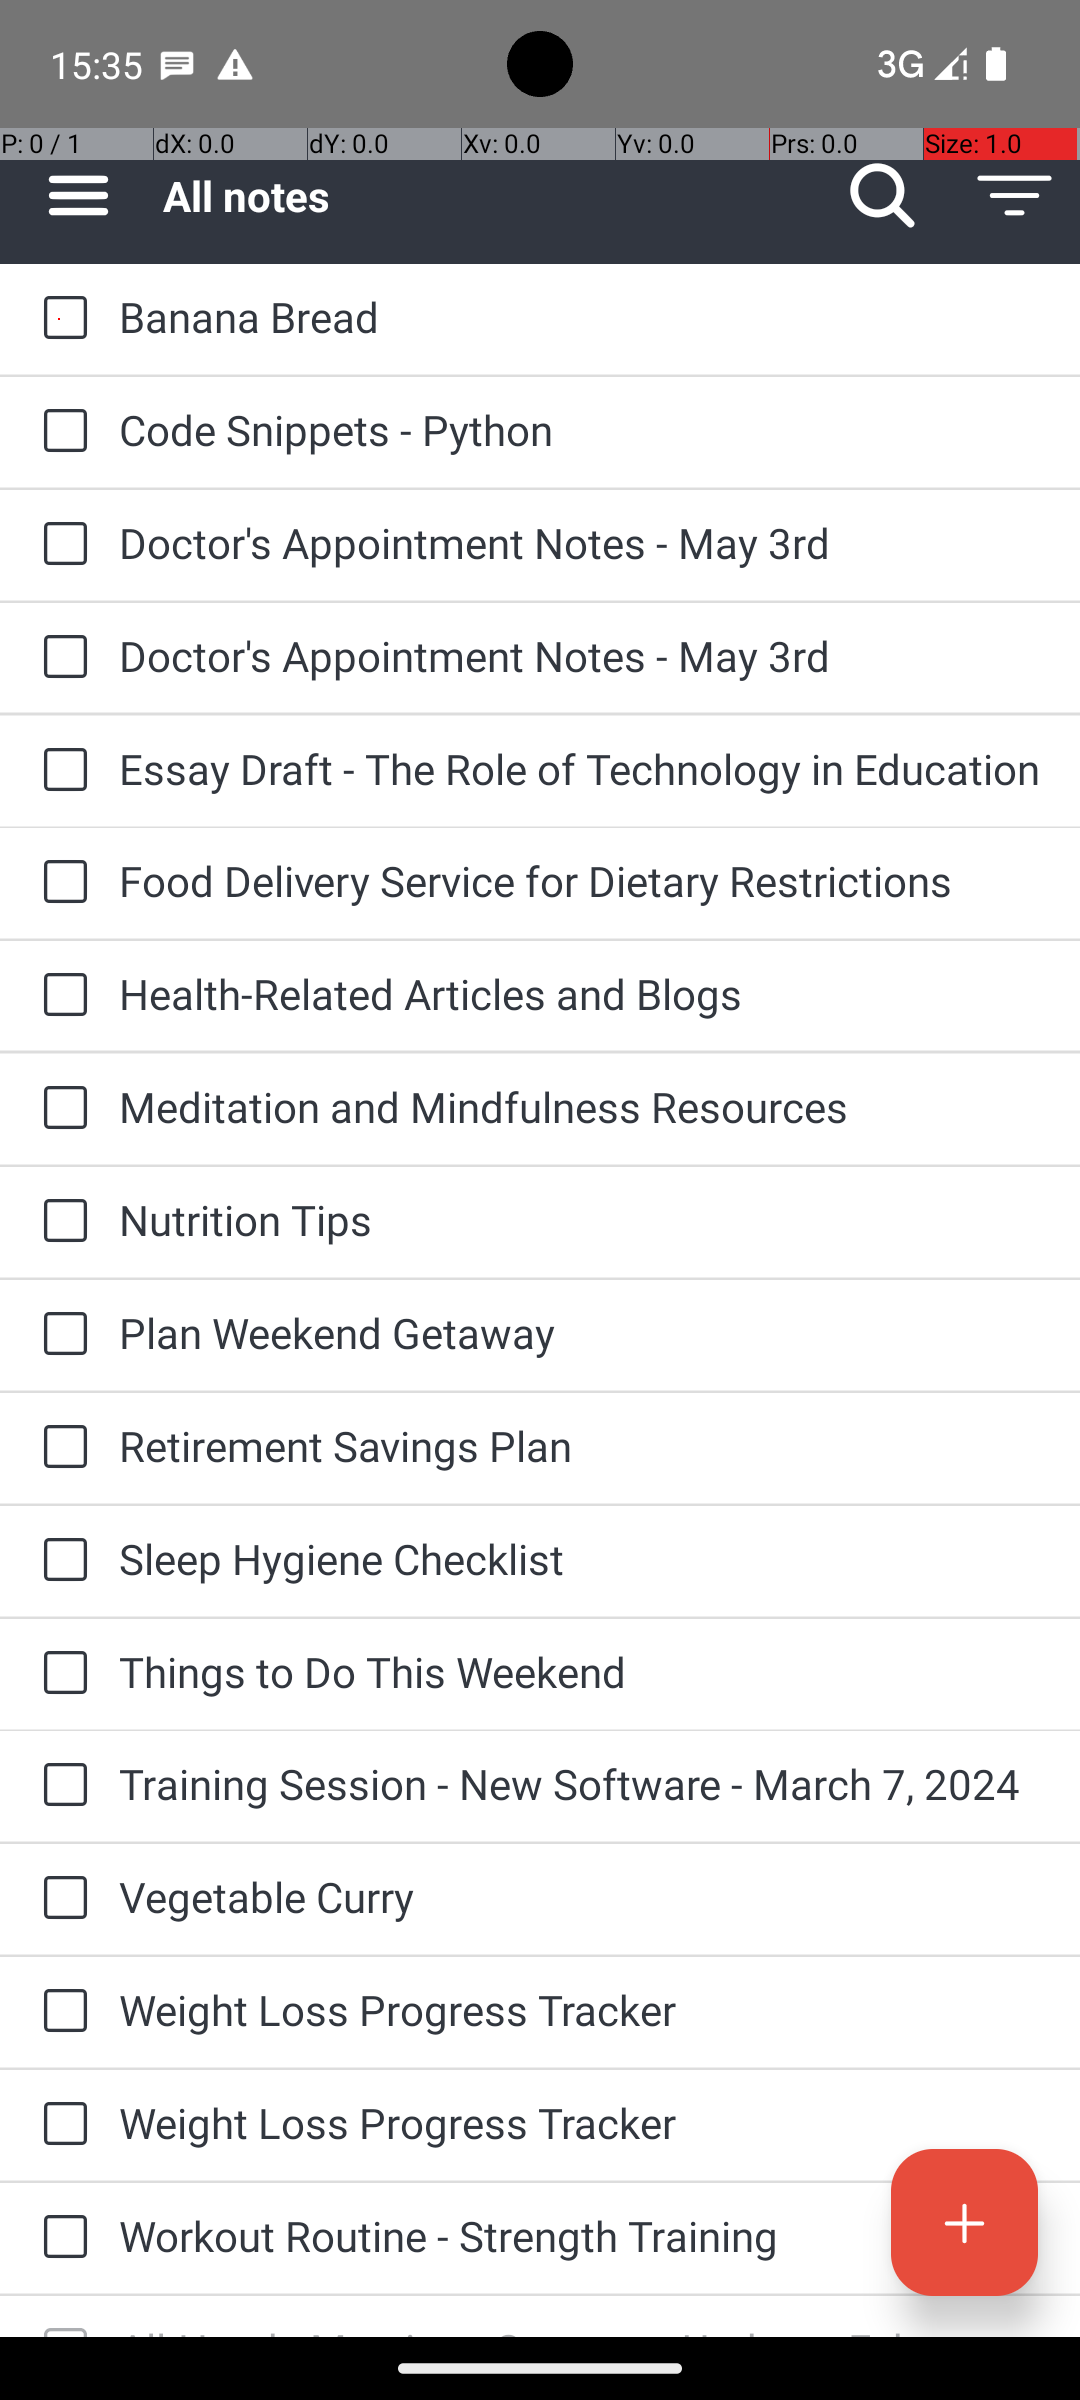  Describe the element at coordinates (60, 1674) in the screenshot. I see `to-do: Things to Do This Weekend` at that location.